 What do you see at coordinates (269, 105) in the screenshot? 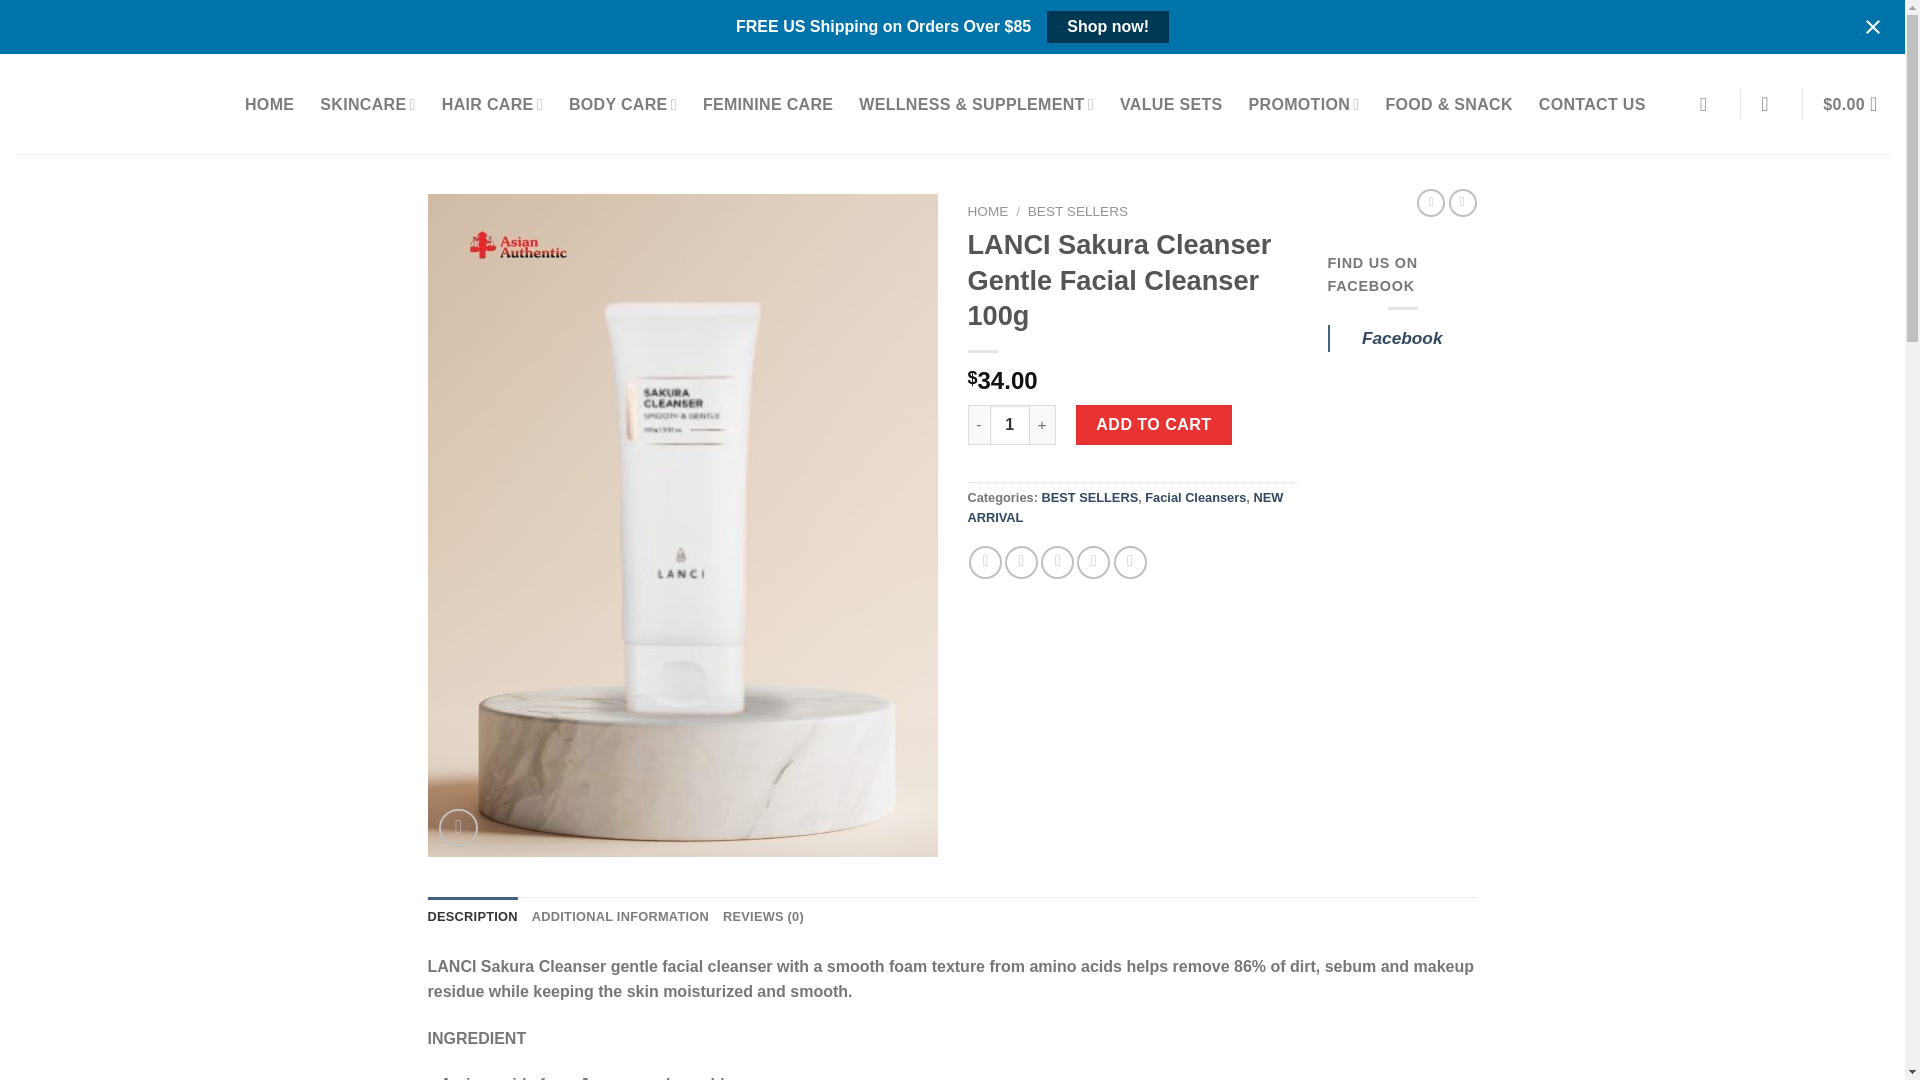
I see `HOME` at bounding box center [269, 105].